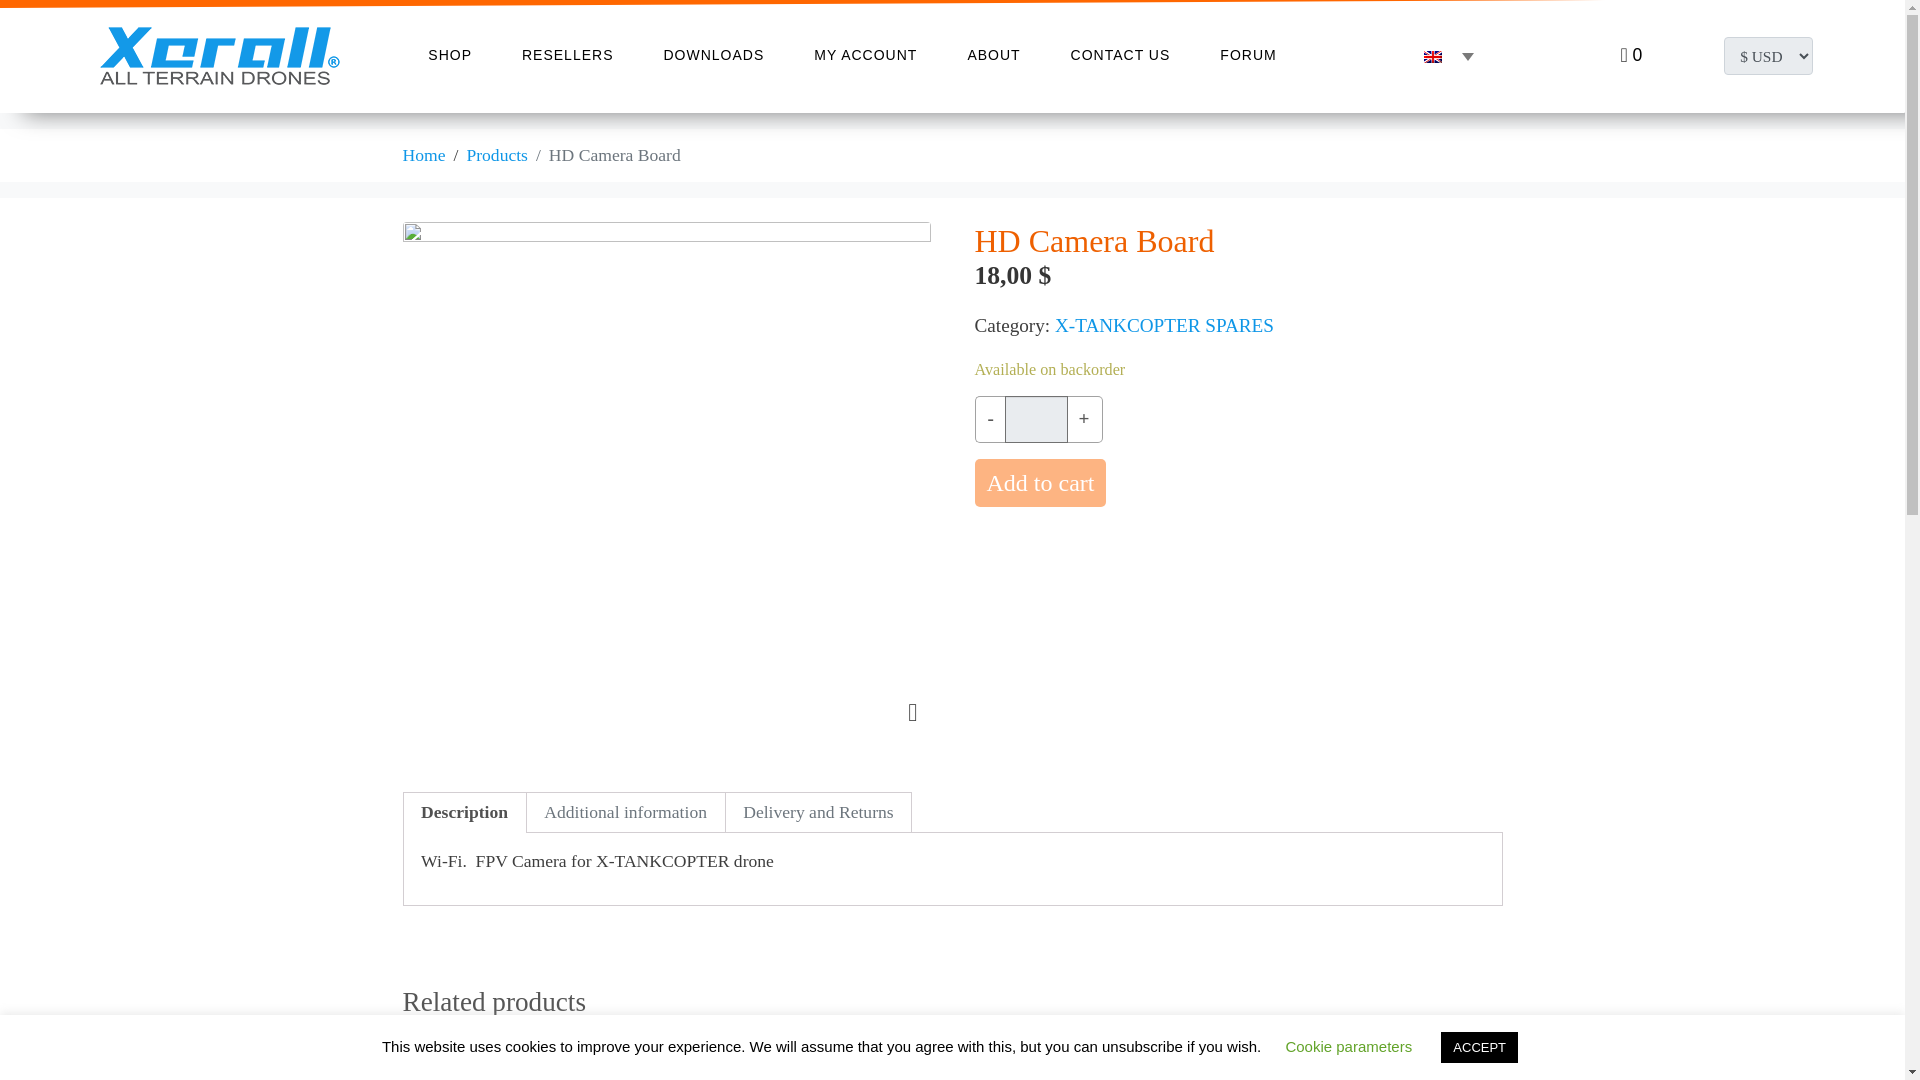 The image size is (1920, 1080). What do you see at coordinates (449, 56) in the screenshot?
I see `SHOP` at bounding box center [449, 56].